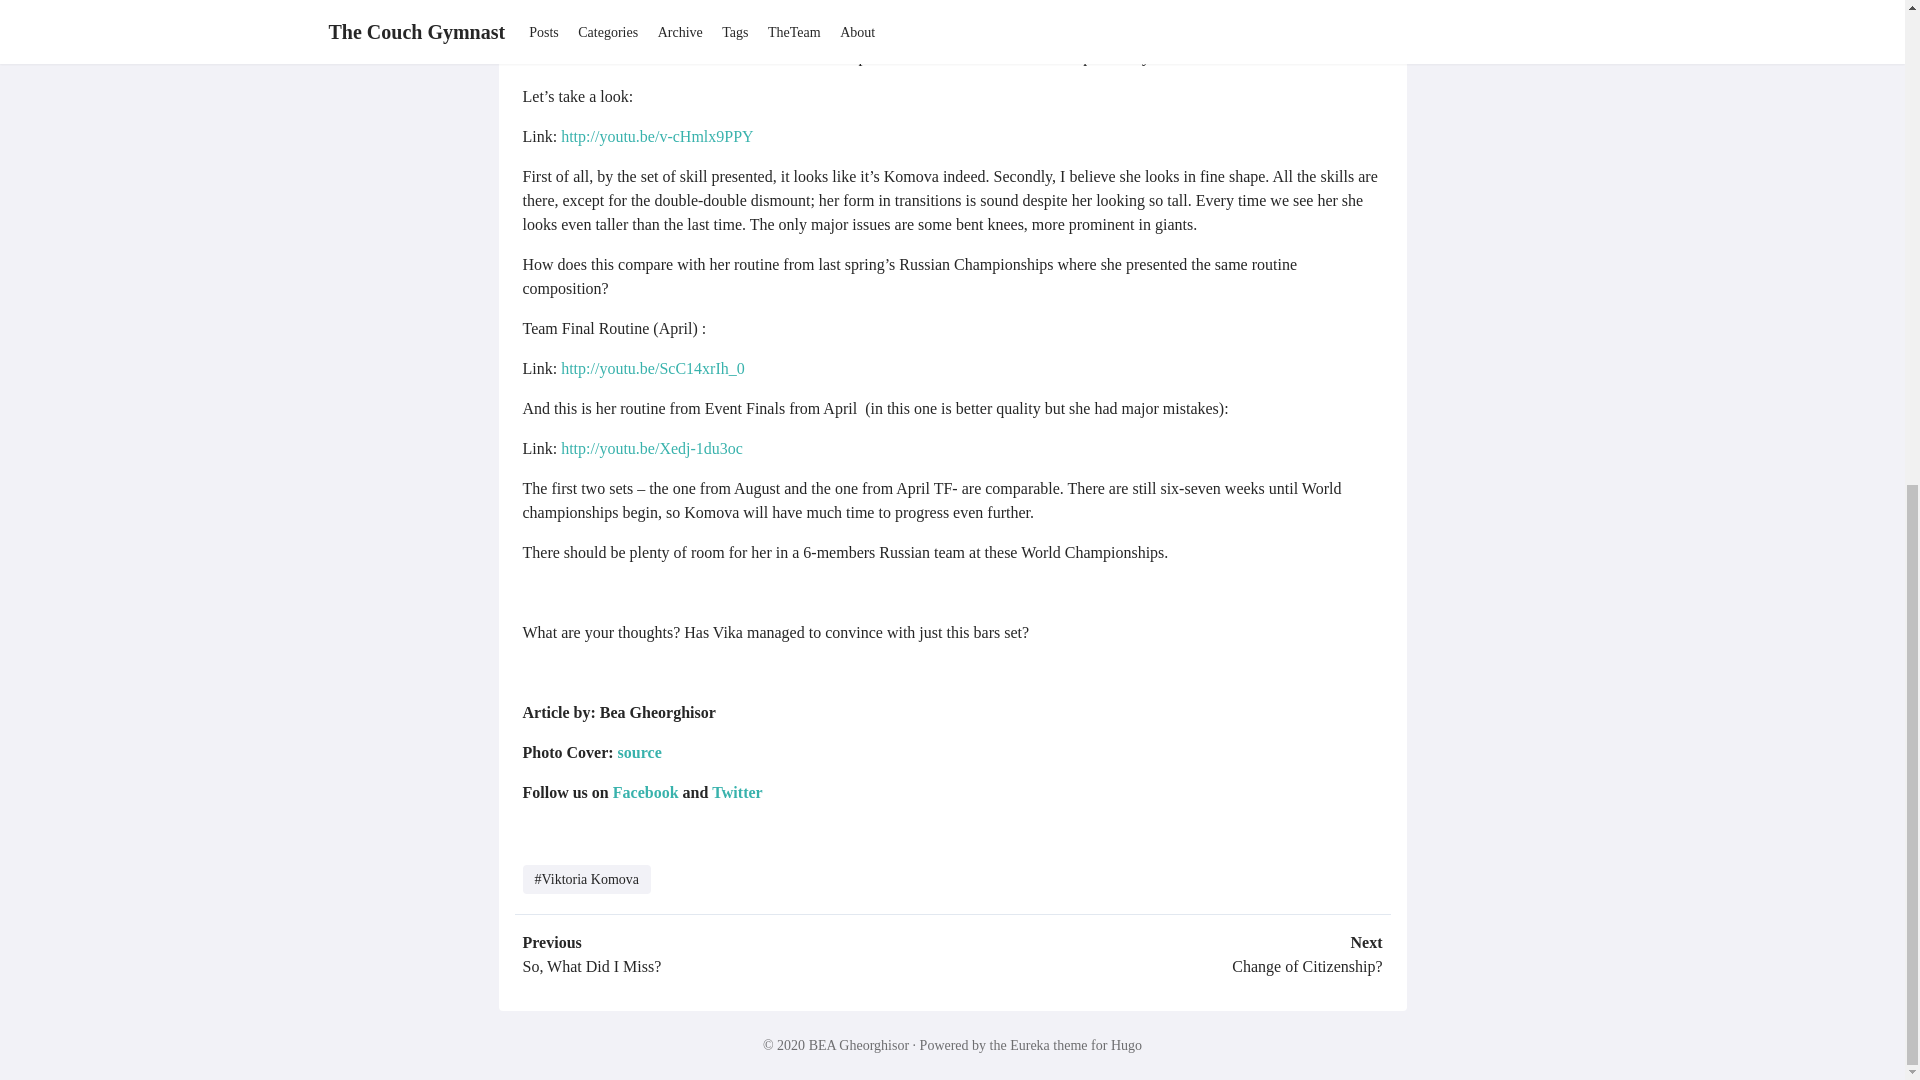  I want to click on Twitter, so click(737, 792).